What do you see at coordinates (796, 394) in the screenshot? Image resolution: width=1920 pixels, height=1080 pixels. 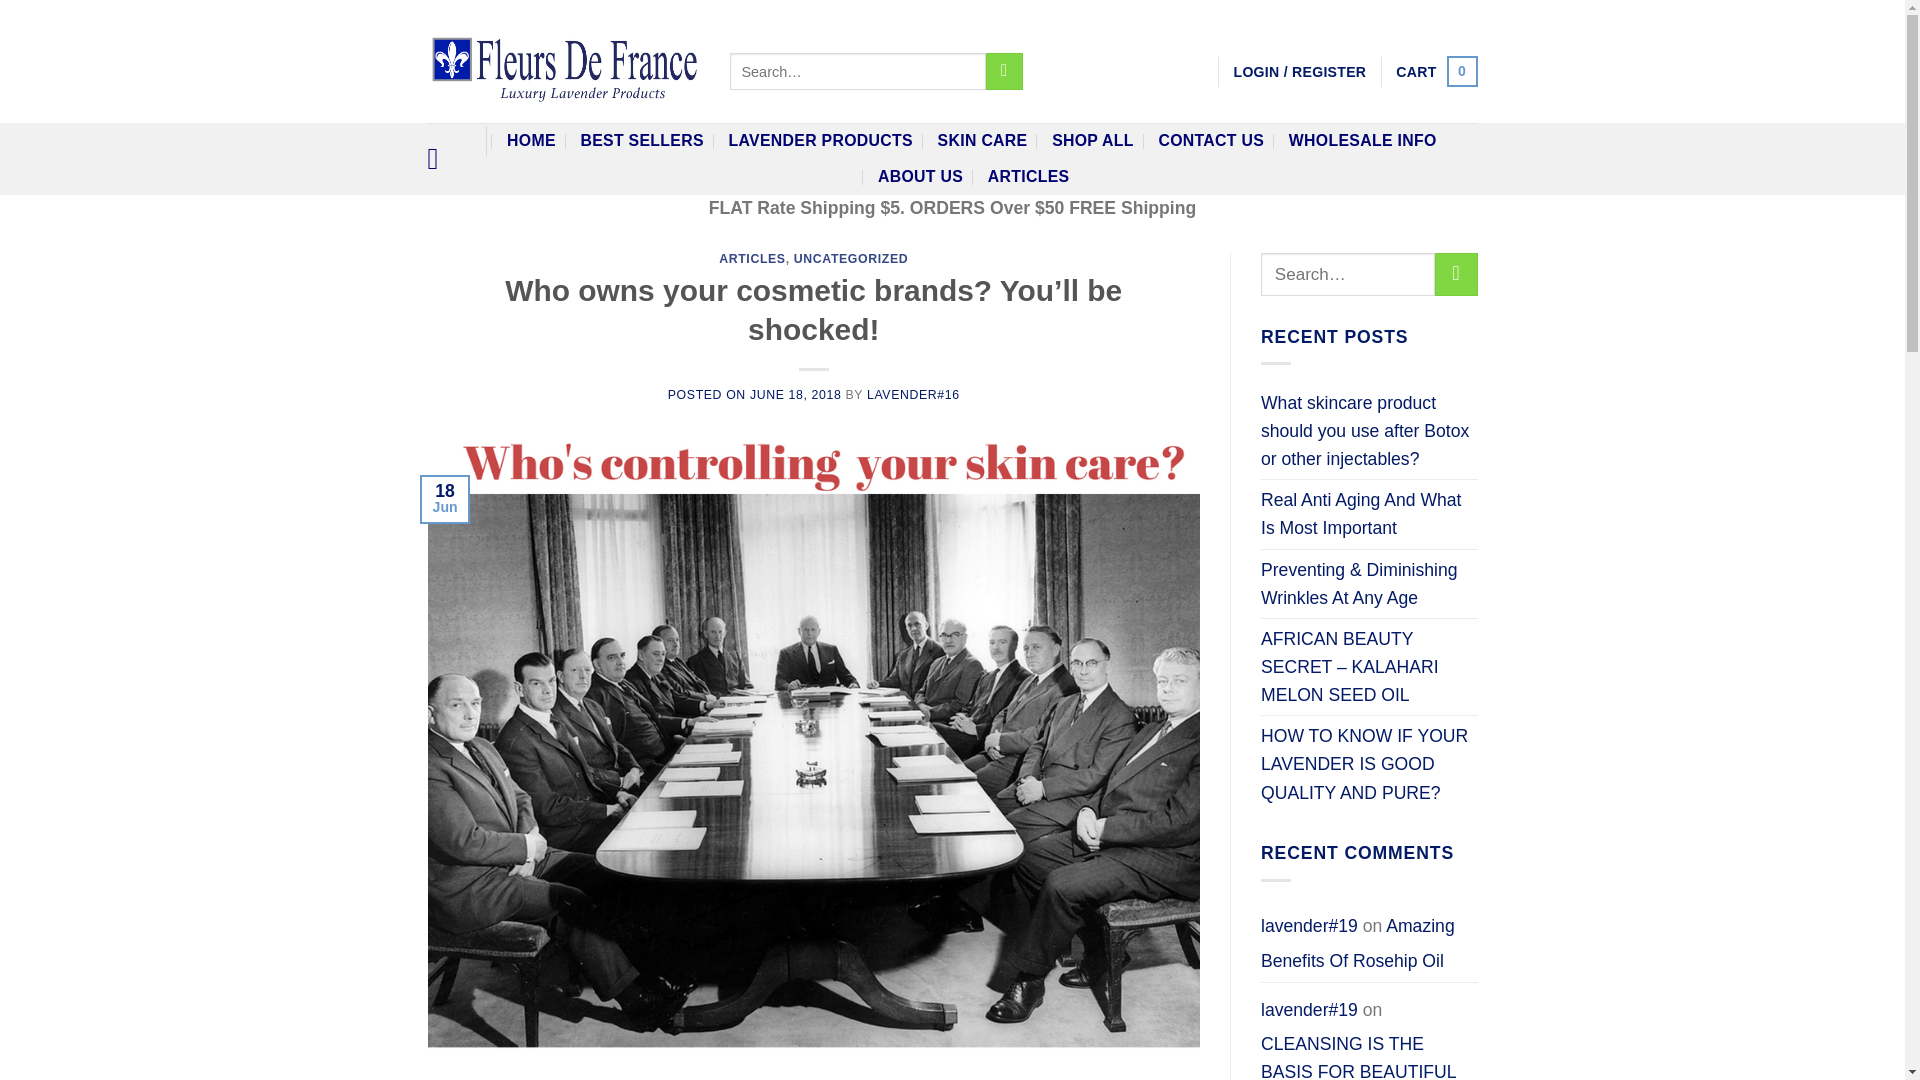 I see `ARTICLES` at bounding box center [796, 394].